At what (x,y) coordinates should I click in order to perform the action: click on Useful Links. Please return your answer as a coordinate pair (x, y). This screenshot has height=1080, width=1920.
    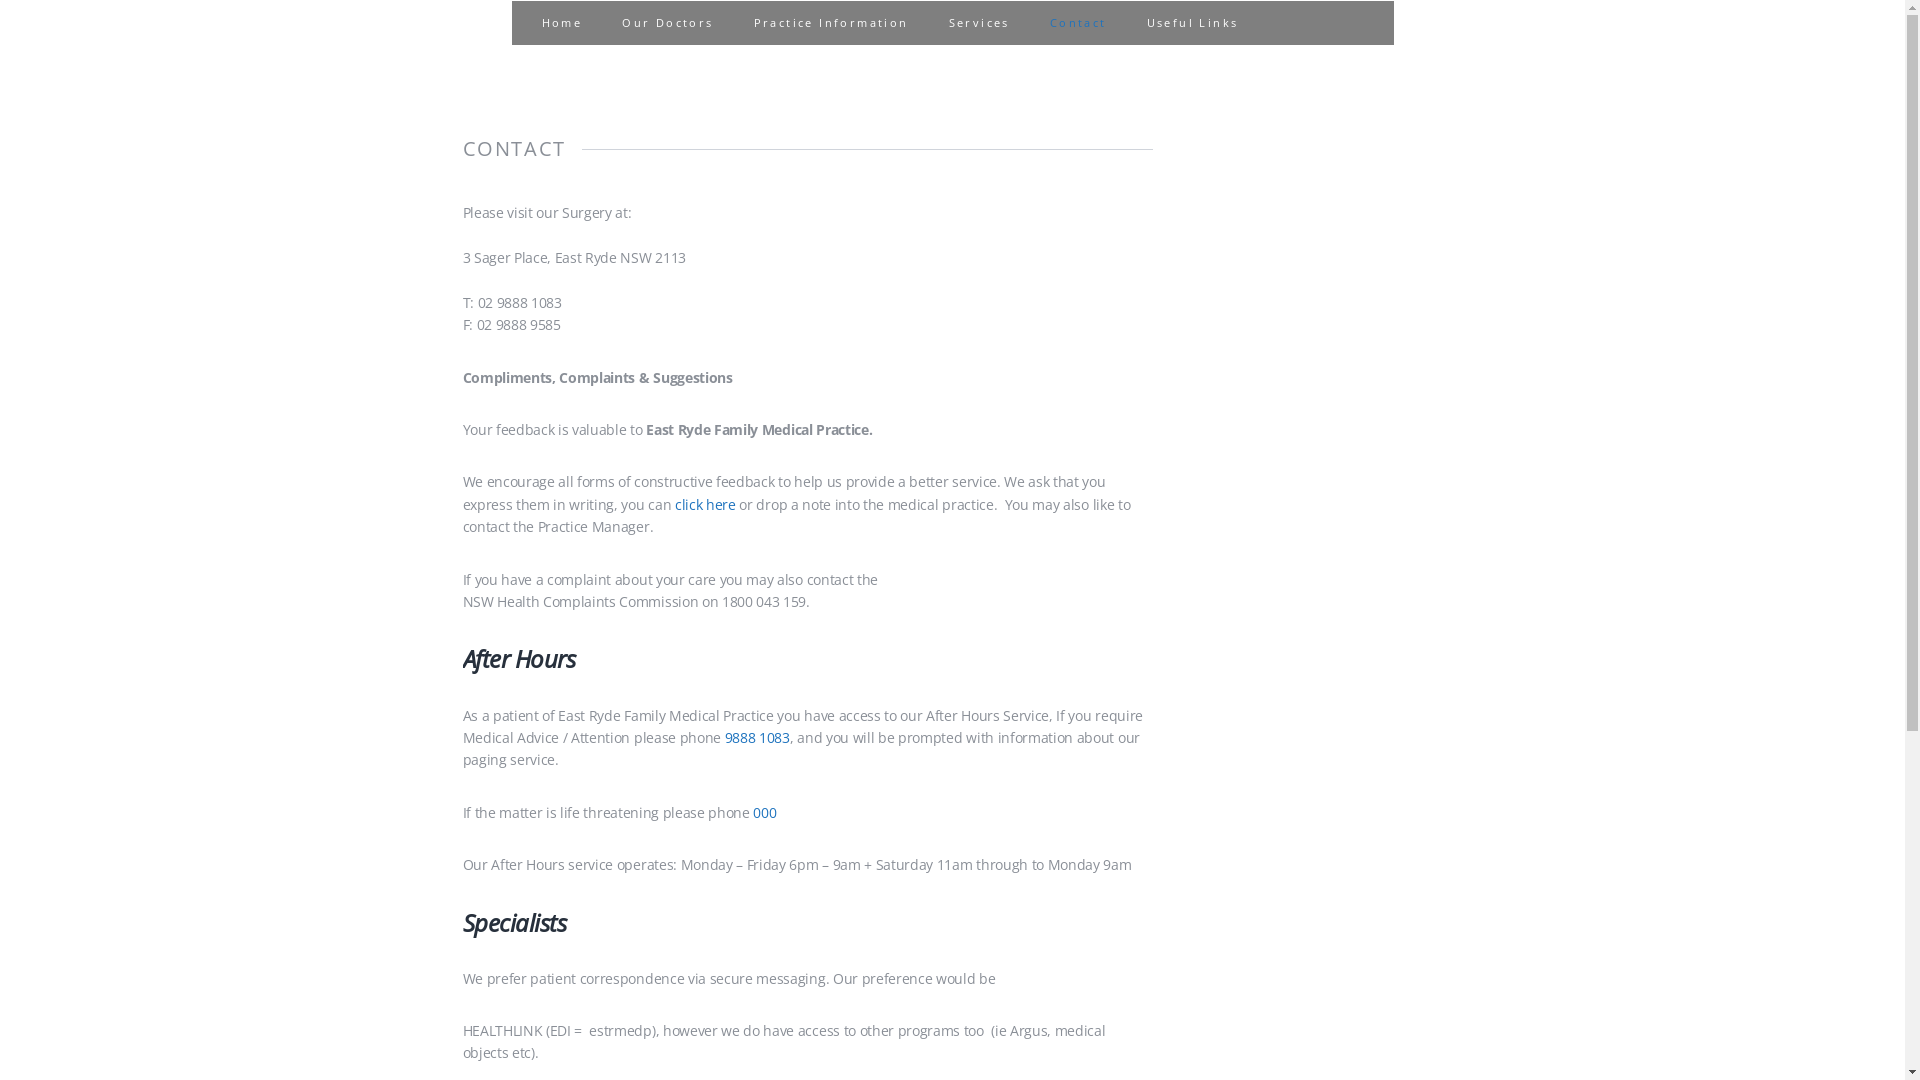
    Looking at the image, I should click on (1193, 23).